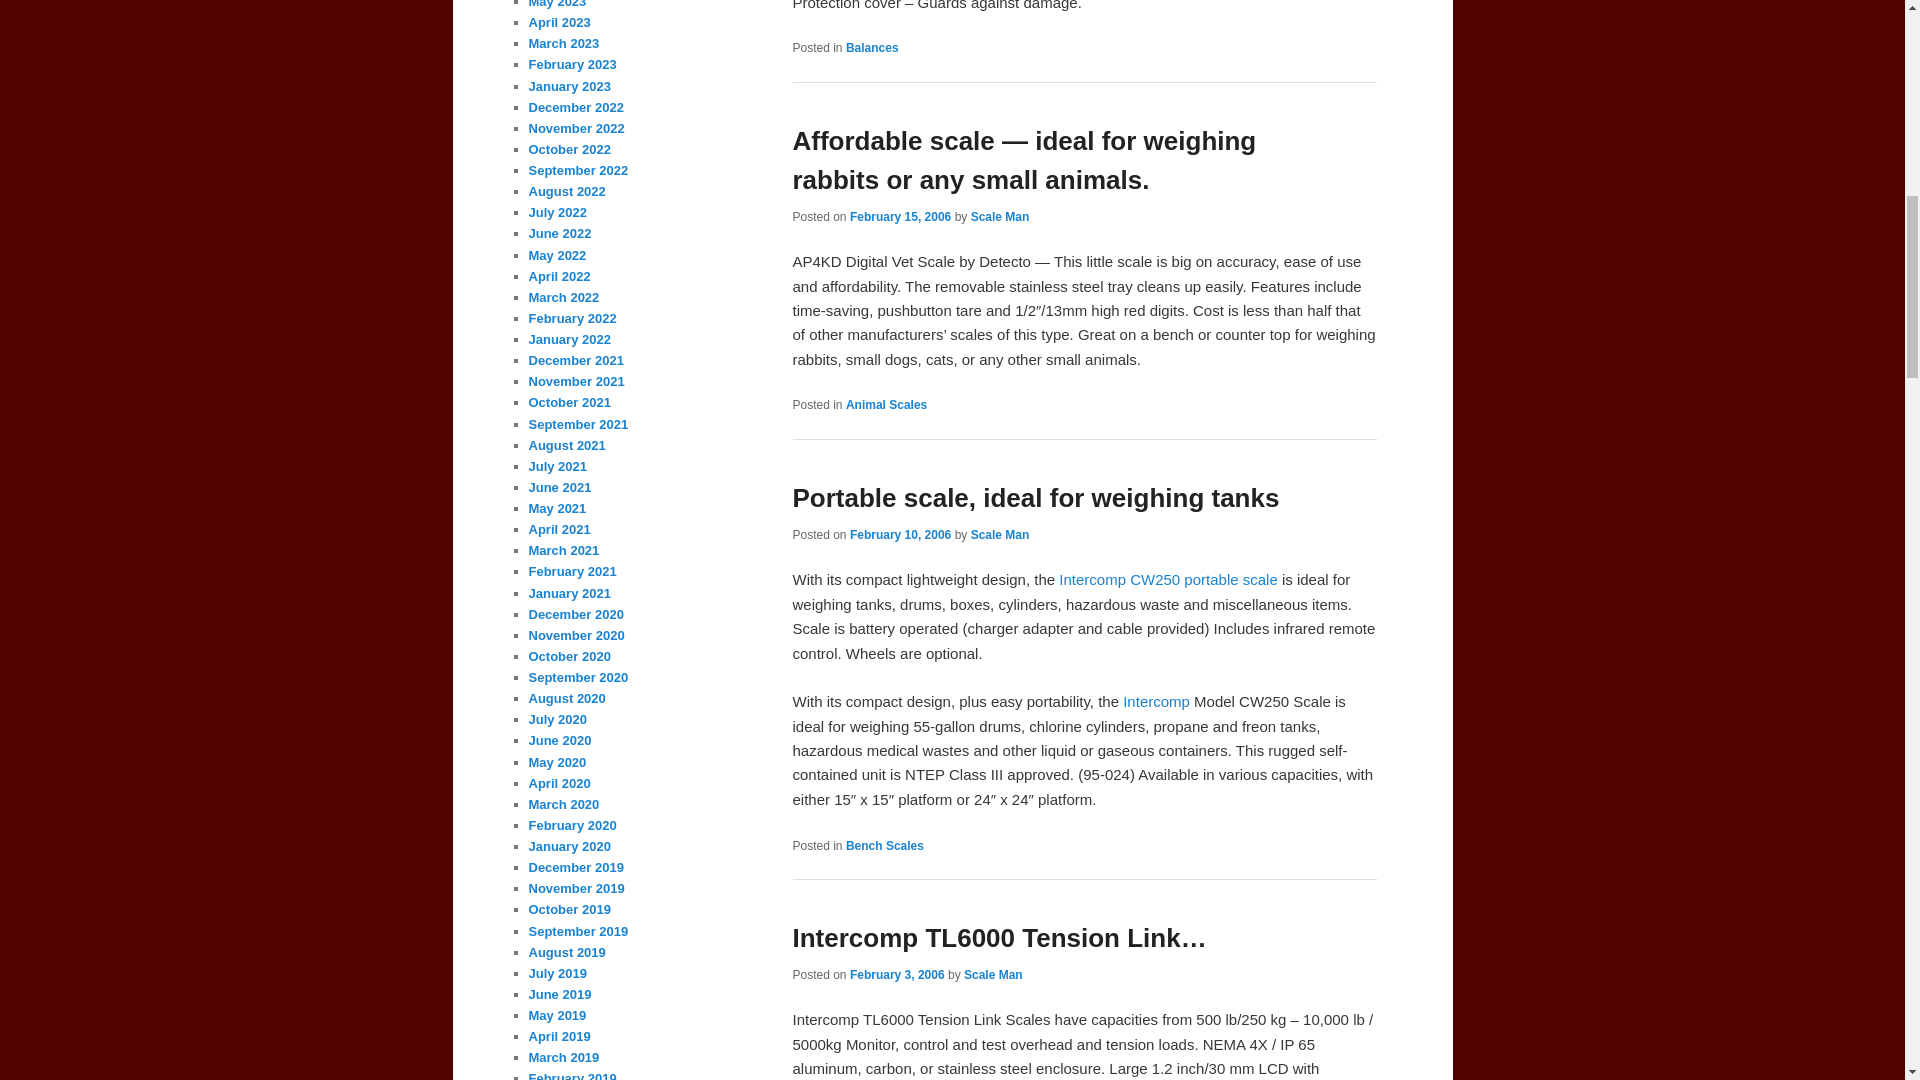 This screenshot has width=1920, height=1080. What do you see at coordinates (1000, 216) in the screenshot?
I see `Scale Man` at bounding box center [1000, 216].